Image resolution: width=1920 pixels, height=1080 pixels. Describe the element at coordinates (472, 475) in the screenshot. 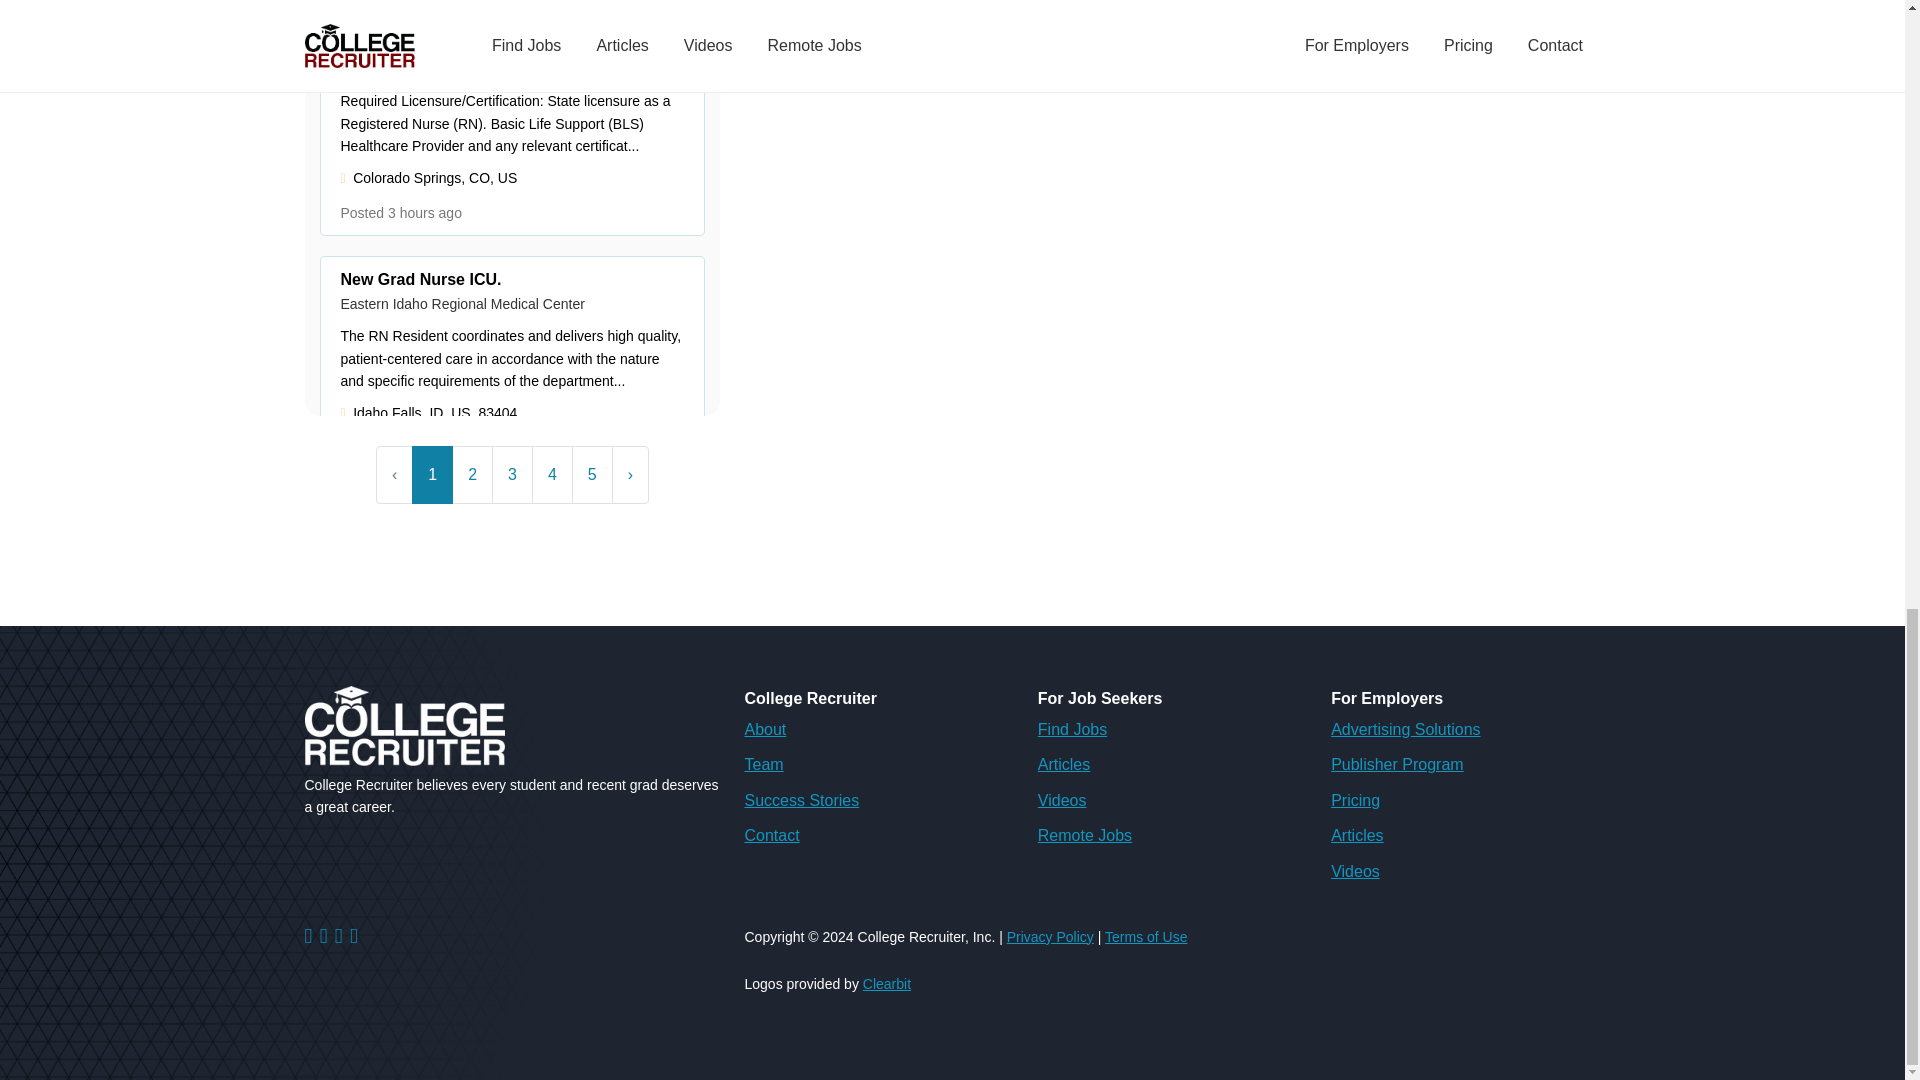

I see `2` at that location.